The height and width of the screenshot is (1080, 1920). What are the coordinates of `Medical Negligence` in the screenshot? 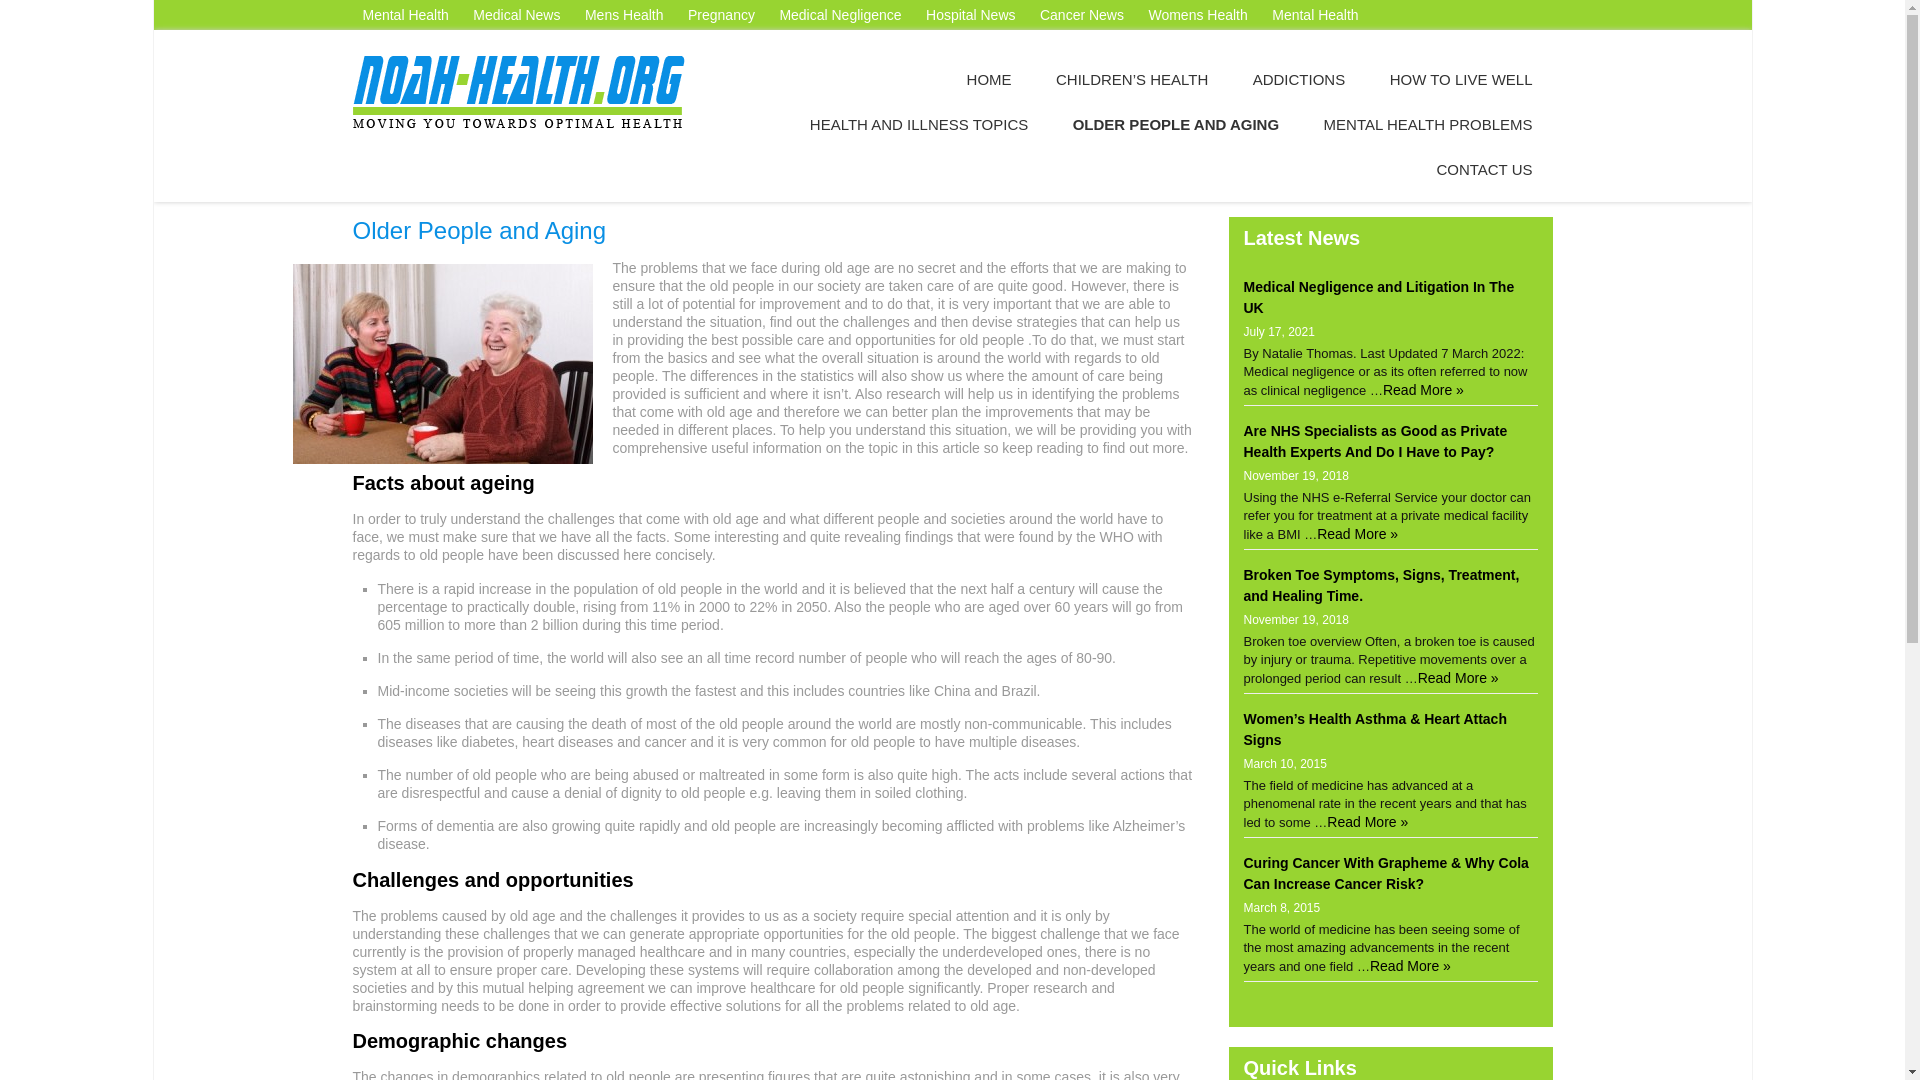 It's located at (840, 15).